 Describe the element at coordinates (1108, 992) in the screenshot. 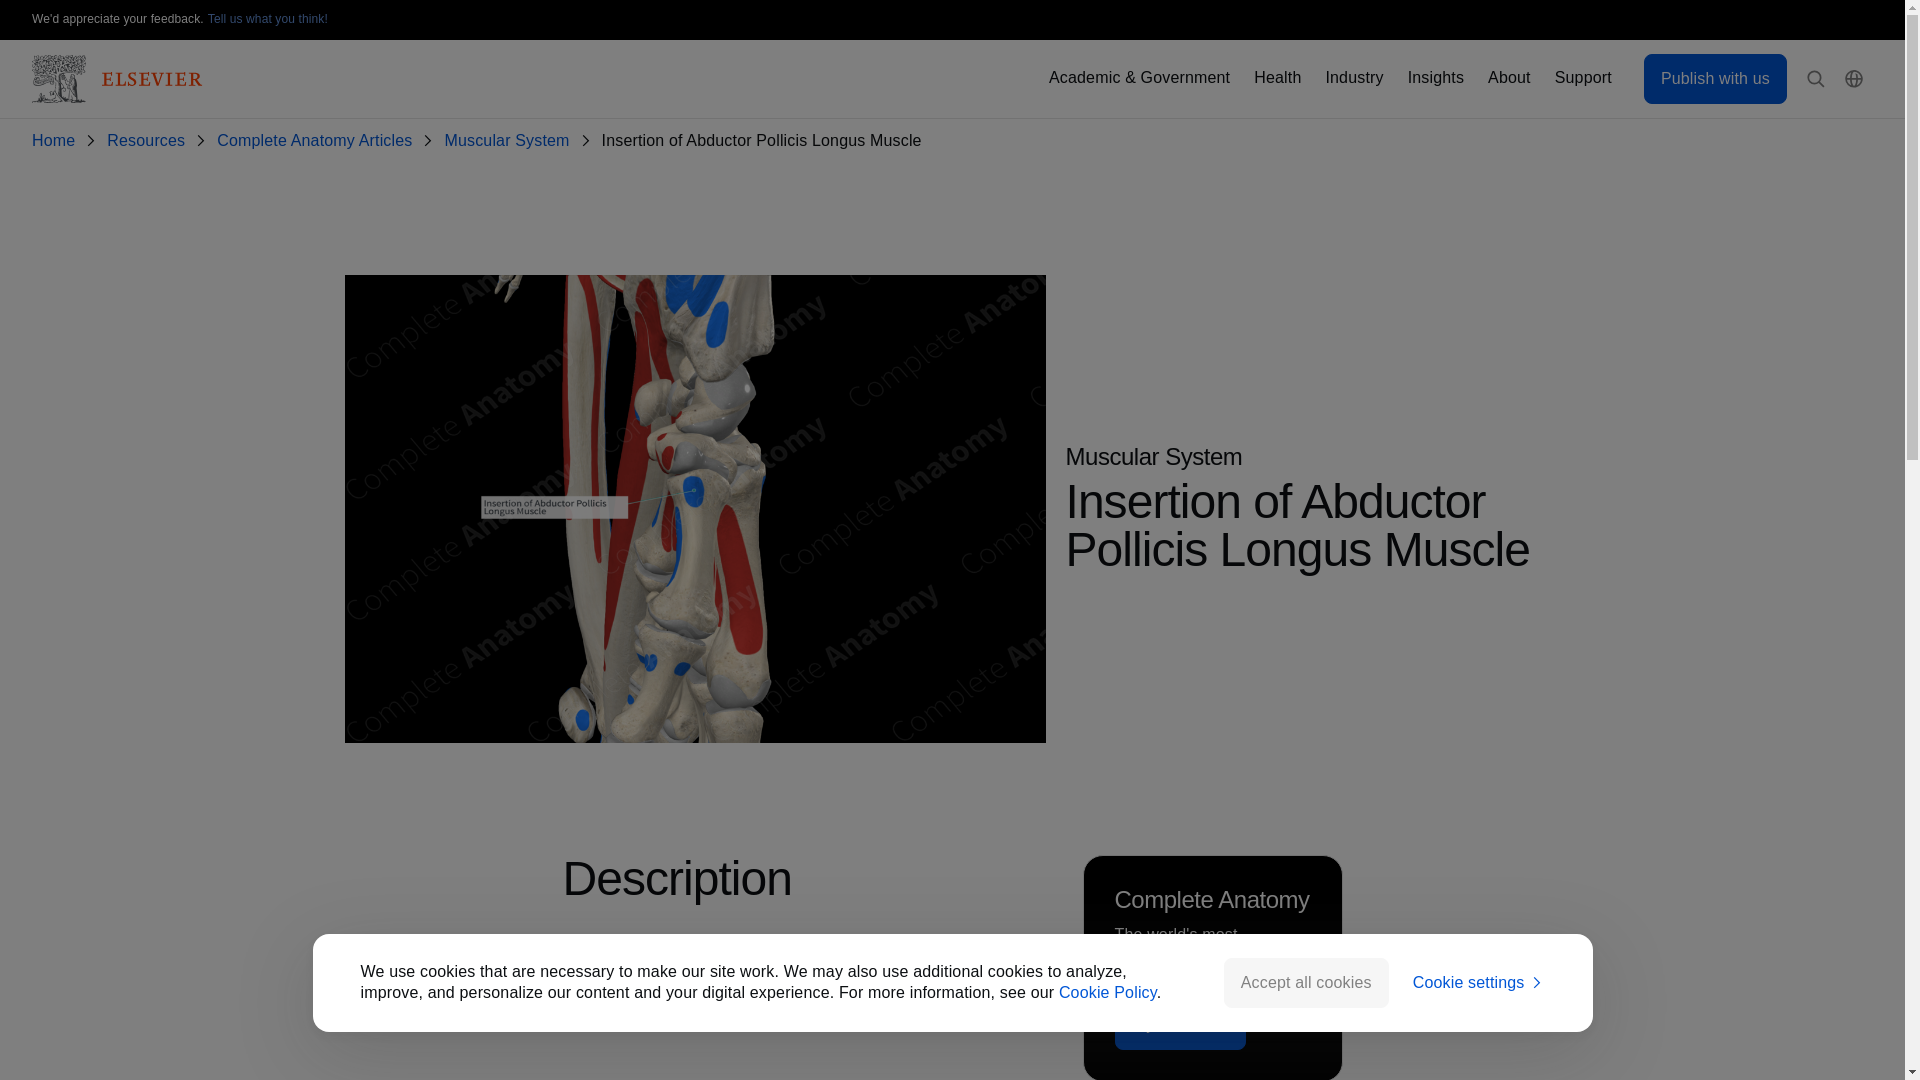

I see `Cookie Policy` at that location.